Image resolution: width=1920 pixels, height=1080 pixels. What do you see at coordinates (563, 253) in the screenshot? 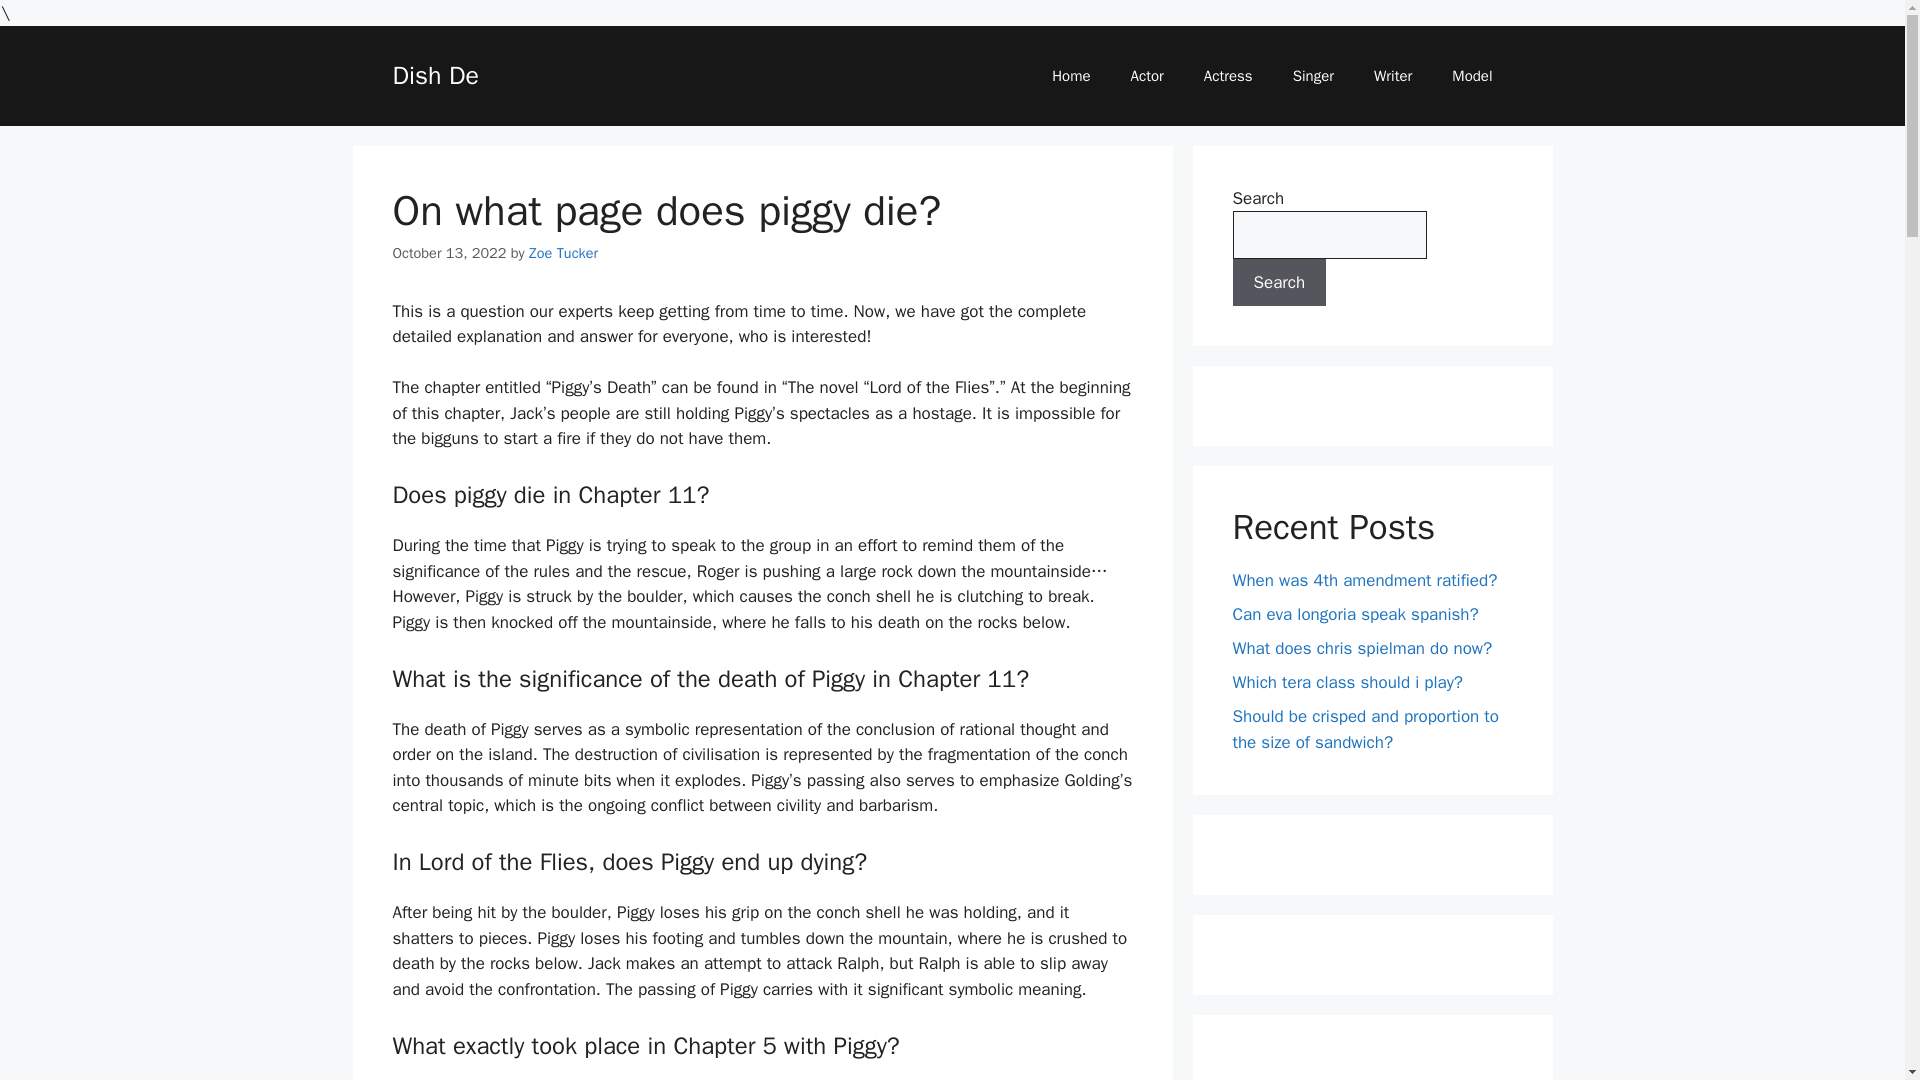
I see `Zoe Tucker` at bounding box center [563, 253].